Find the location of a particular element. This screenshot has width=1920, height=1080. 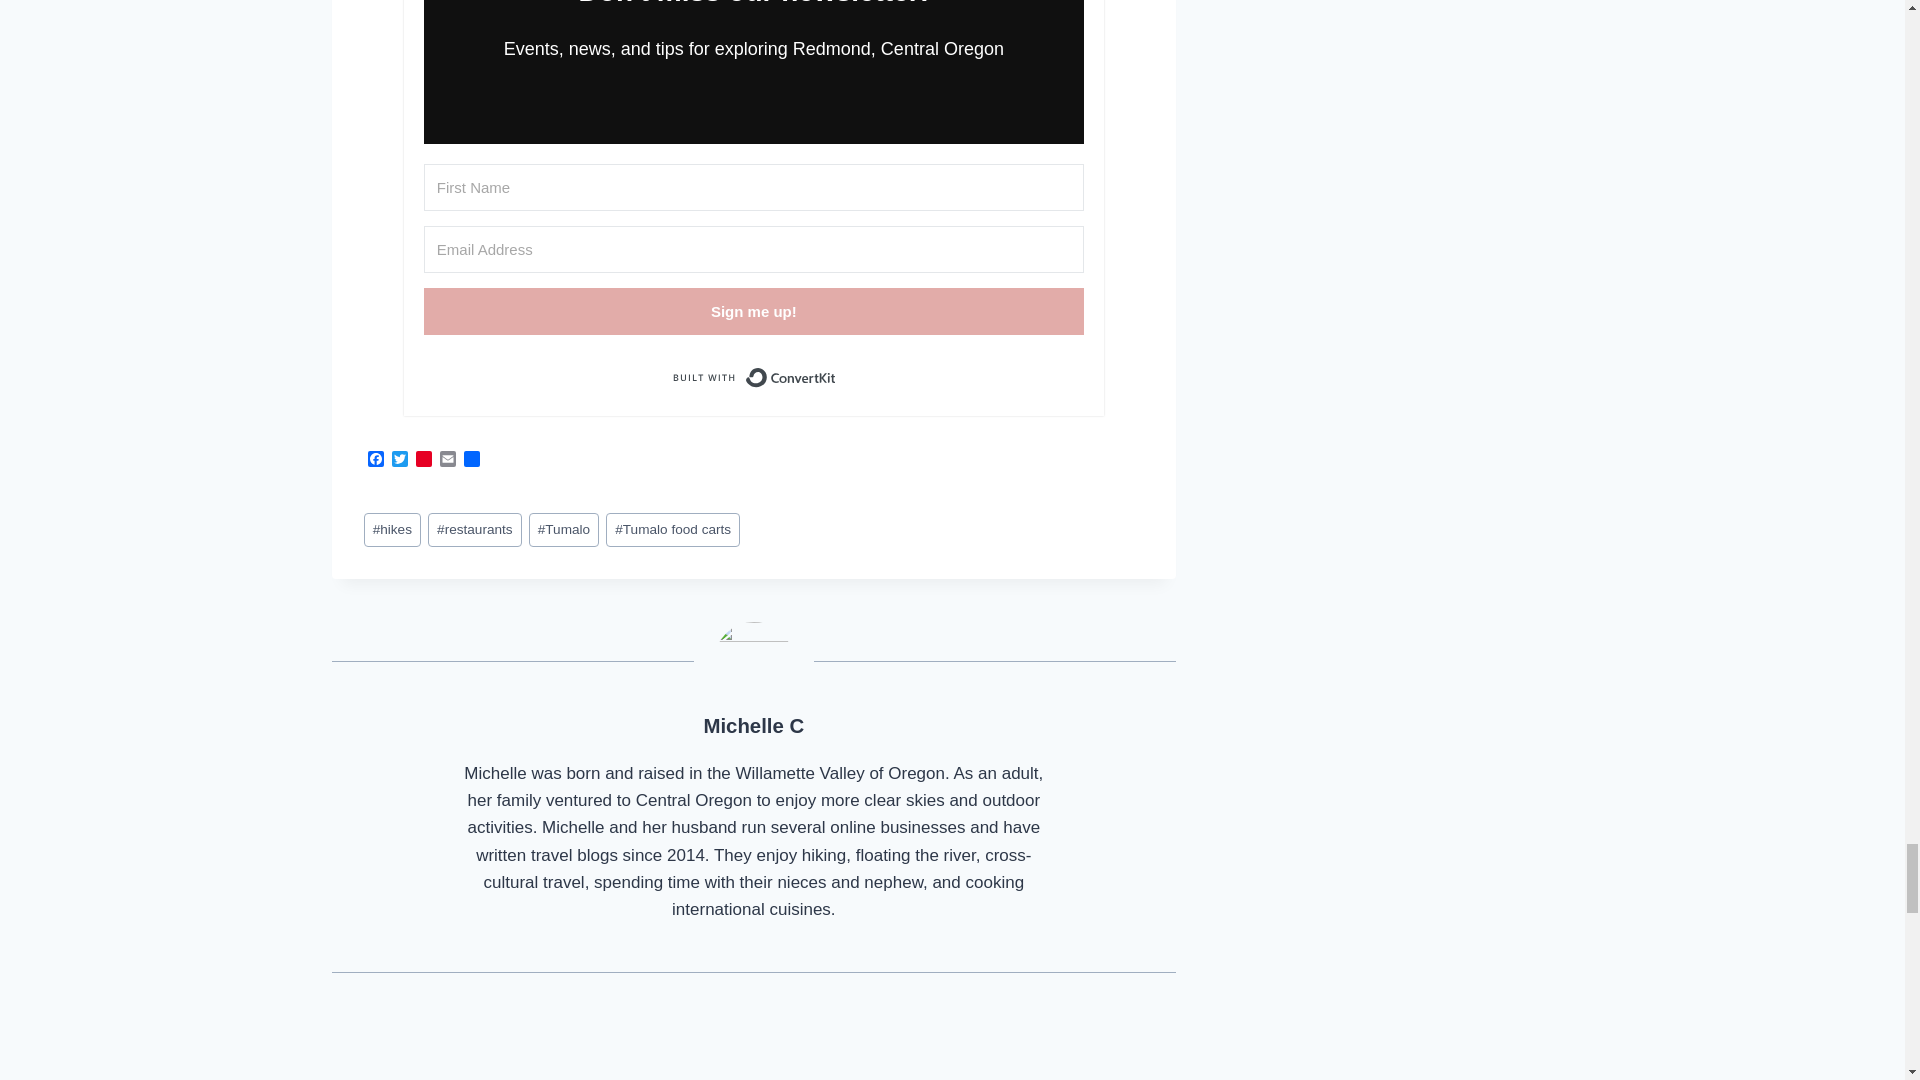

Pinterest is located at coordinates (424, 460).